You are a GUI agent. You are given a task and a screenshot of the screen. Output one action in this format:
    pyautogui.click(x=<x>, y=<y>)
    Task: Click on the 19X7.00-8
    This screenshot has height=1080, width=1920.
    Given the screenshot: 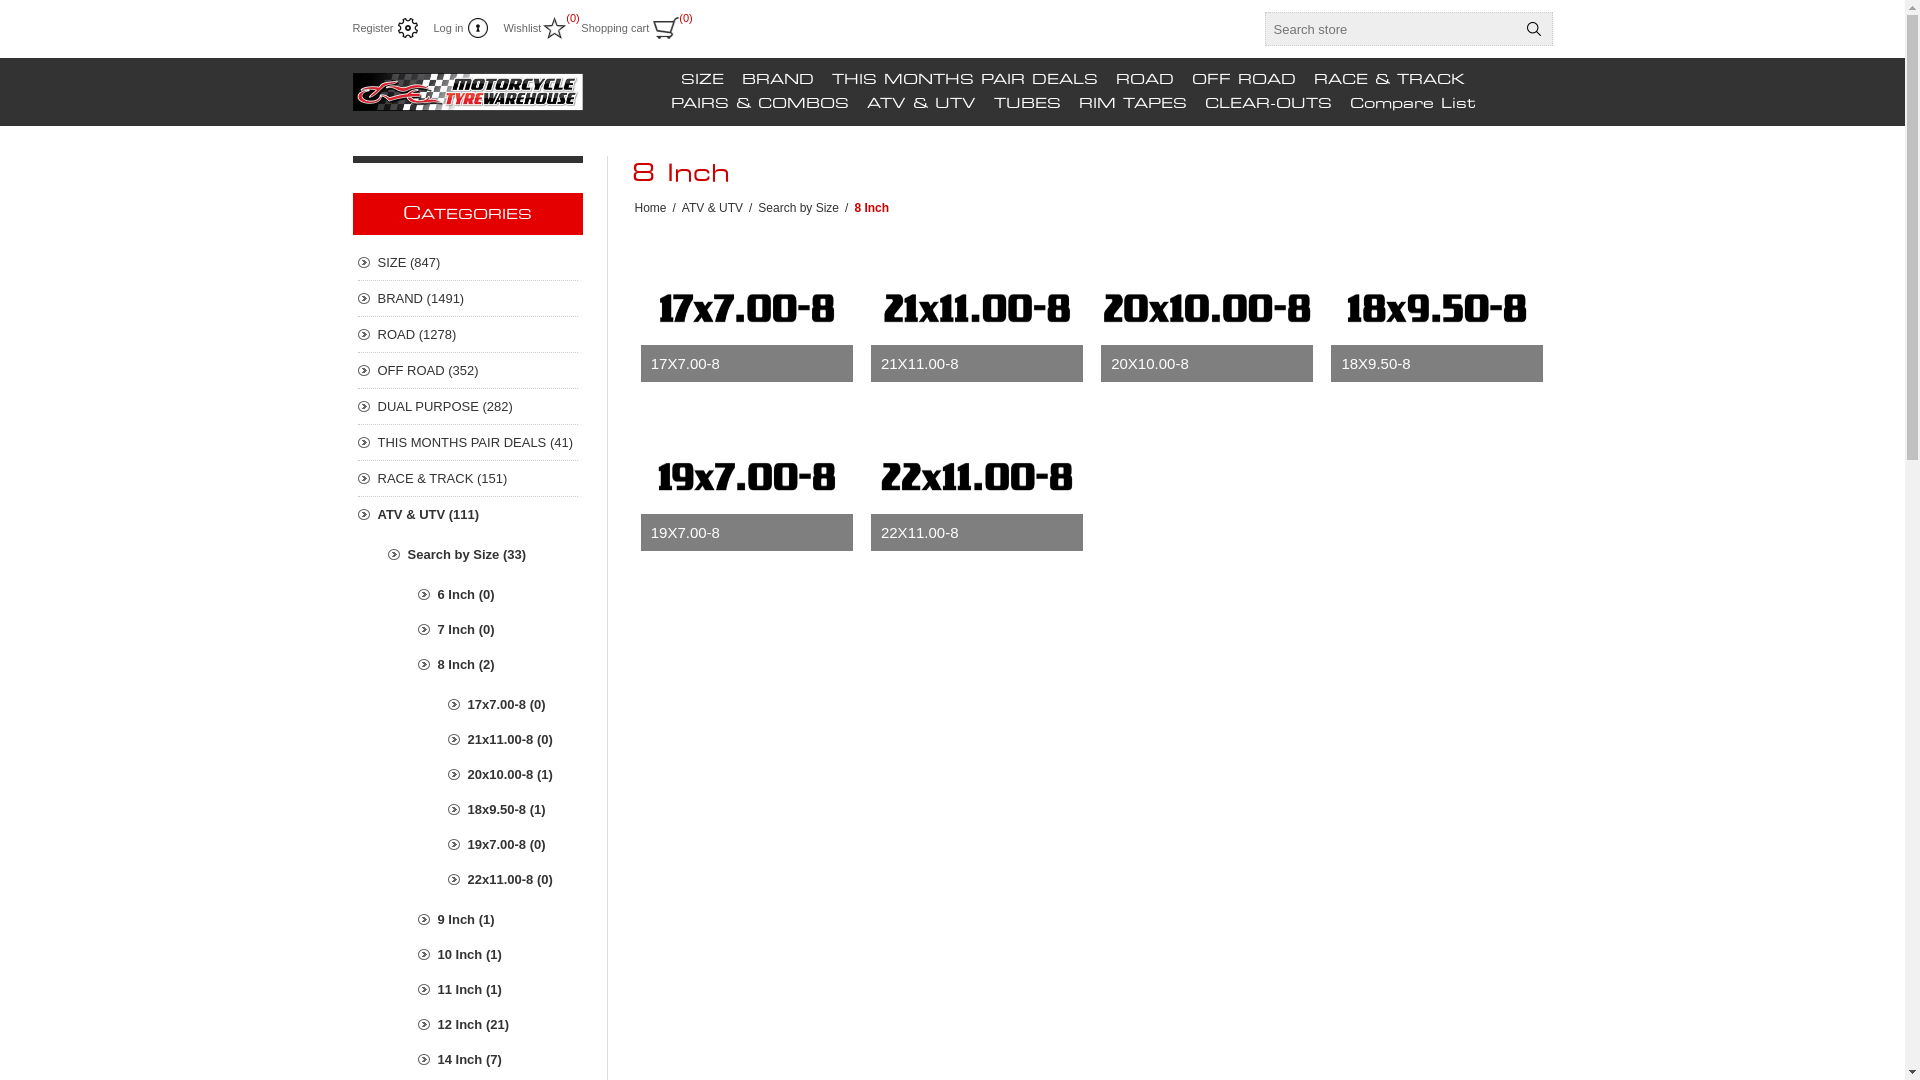 What is the action you would take?
    pyautogui.click(x=747, y=532)
    